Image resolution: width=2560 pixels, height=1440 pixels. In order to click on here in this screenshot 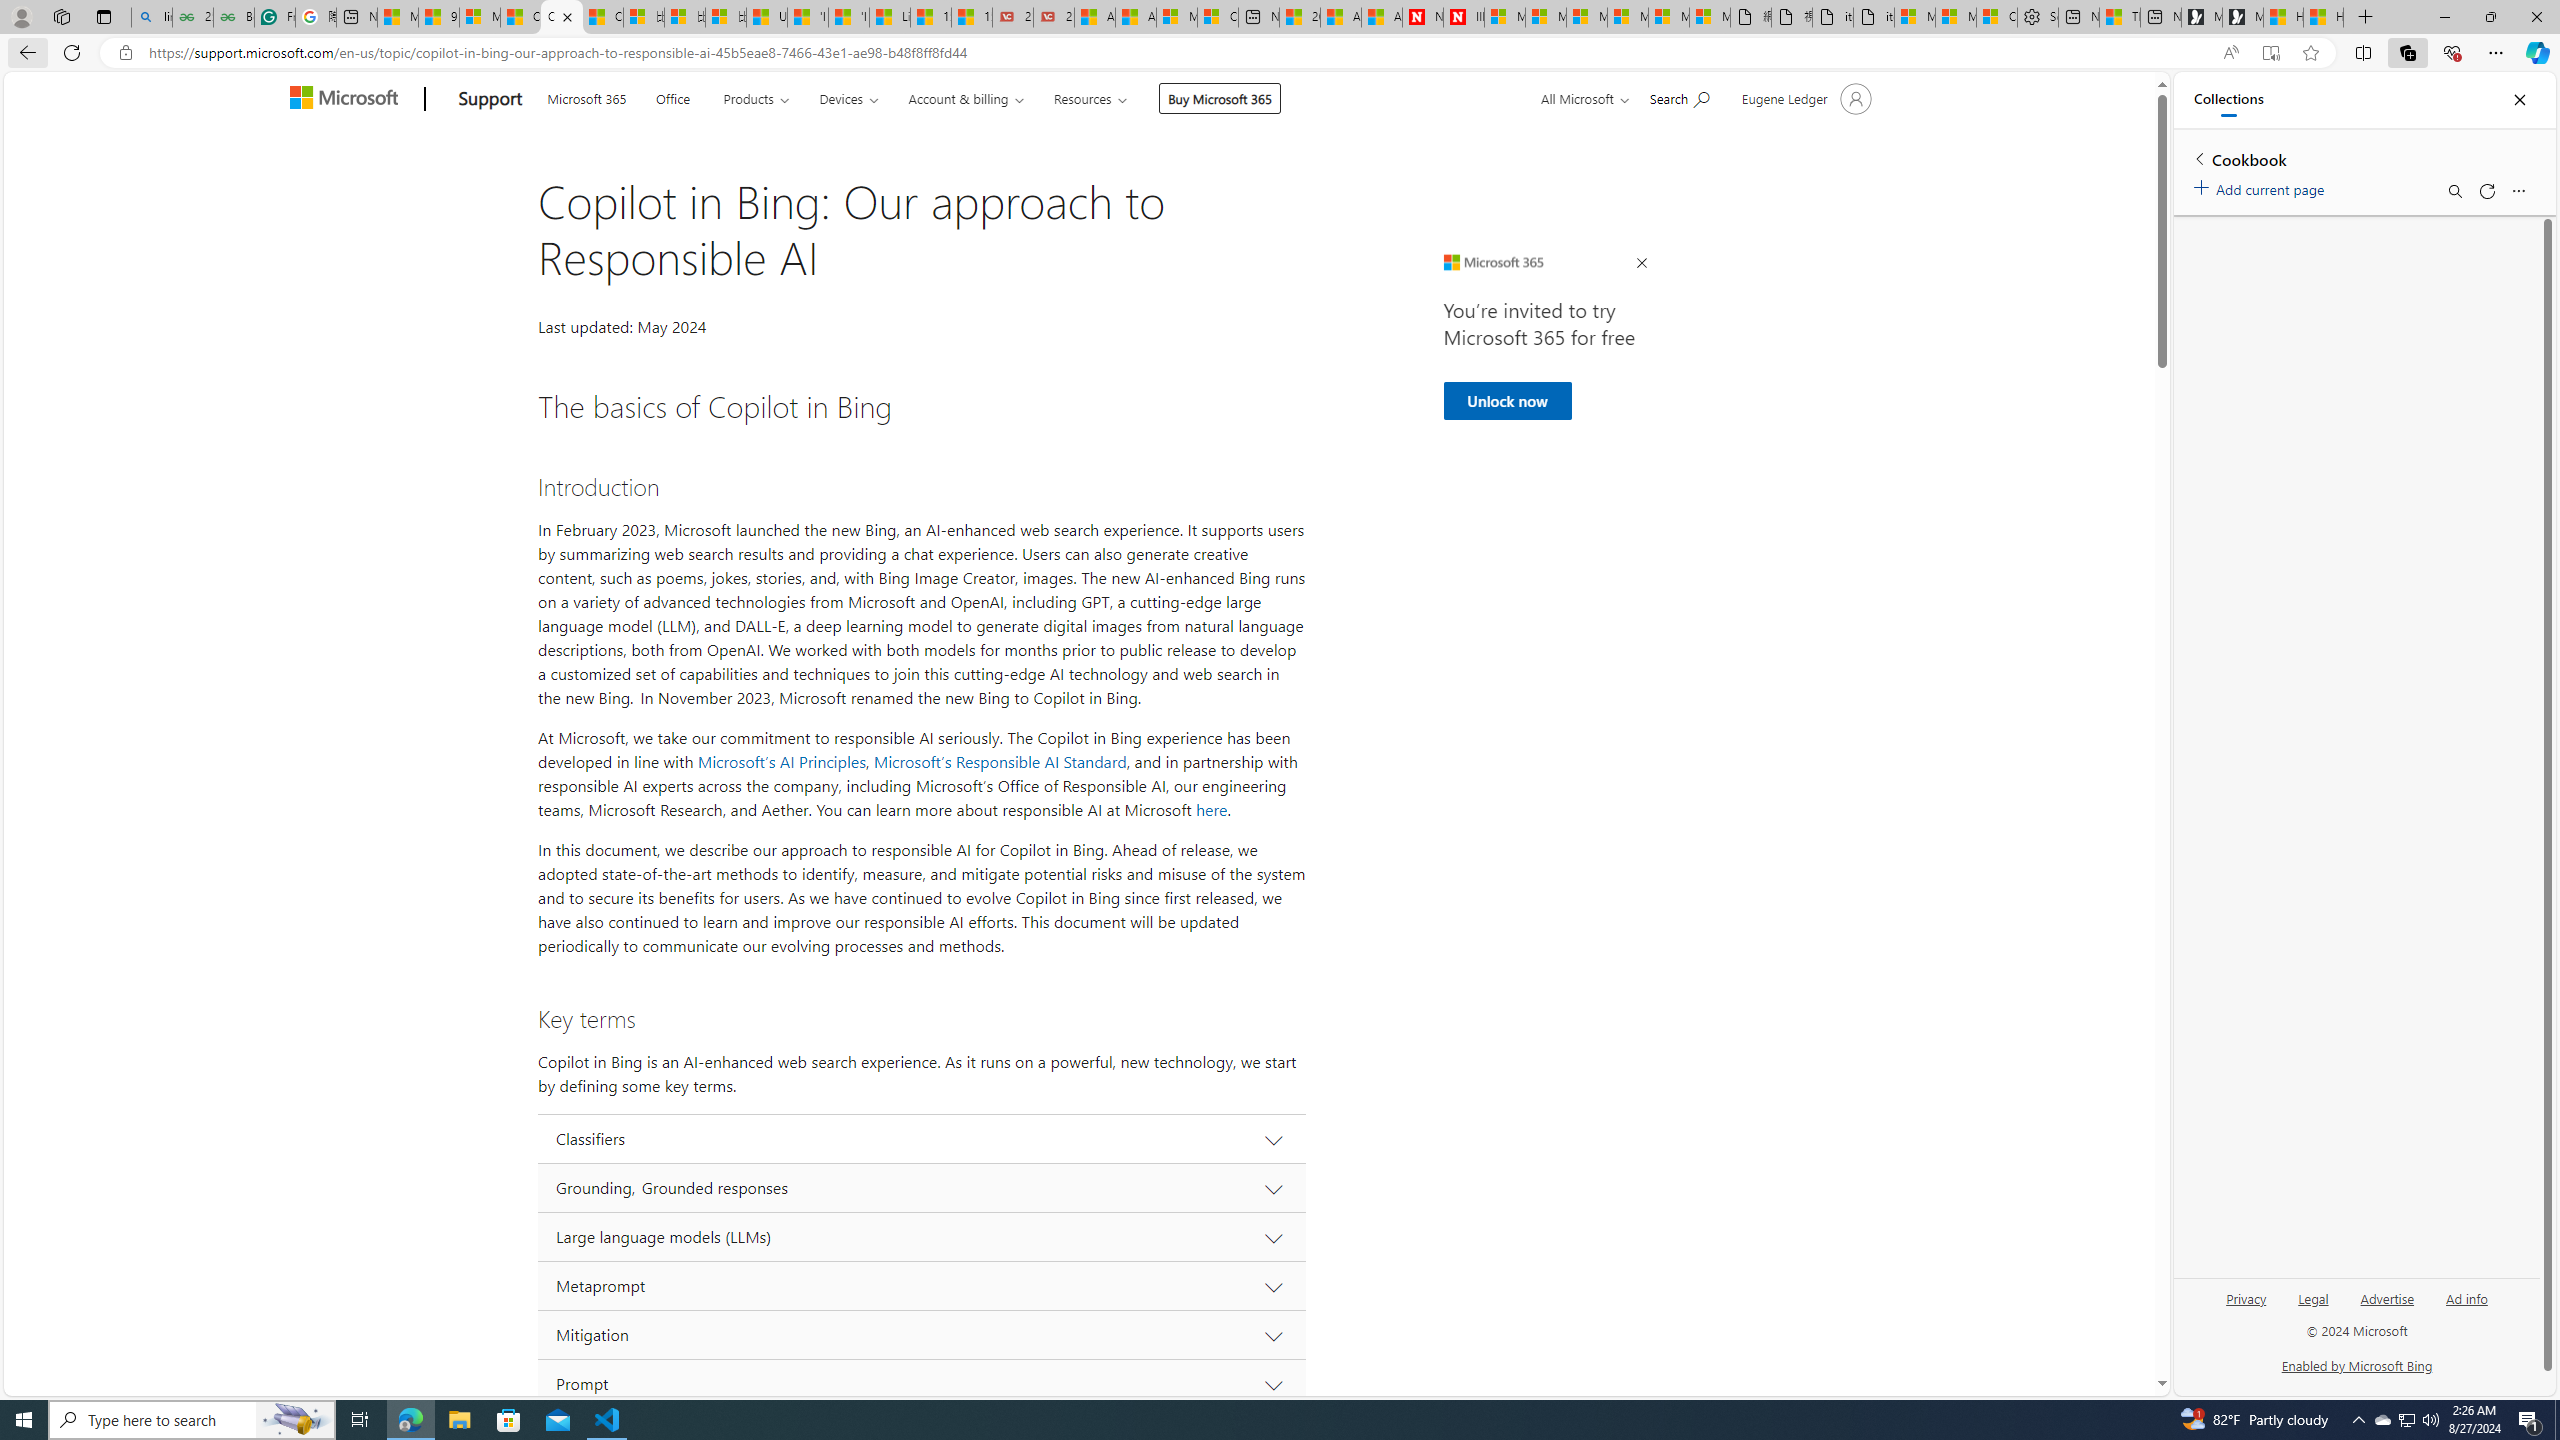, I will do `click(1212, 810)`.